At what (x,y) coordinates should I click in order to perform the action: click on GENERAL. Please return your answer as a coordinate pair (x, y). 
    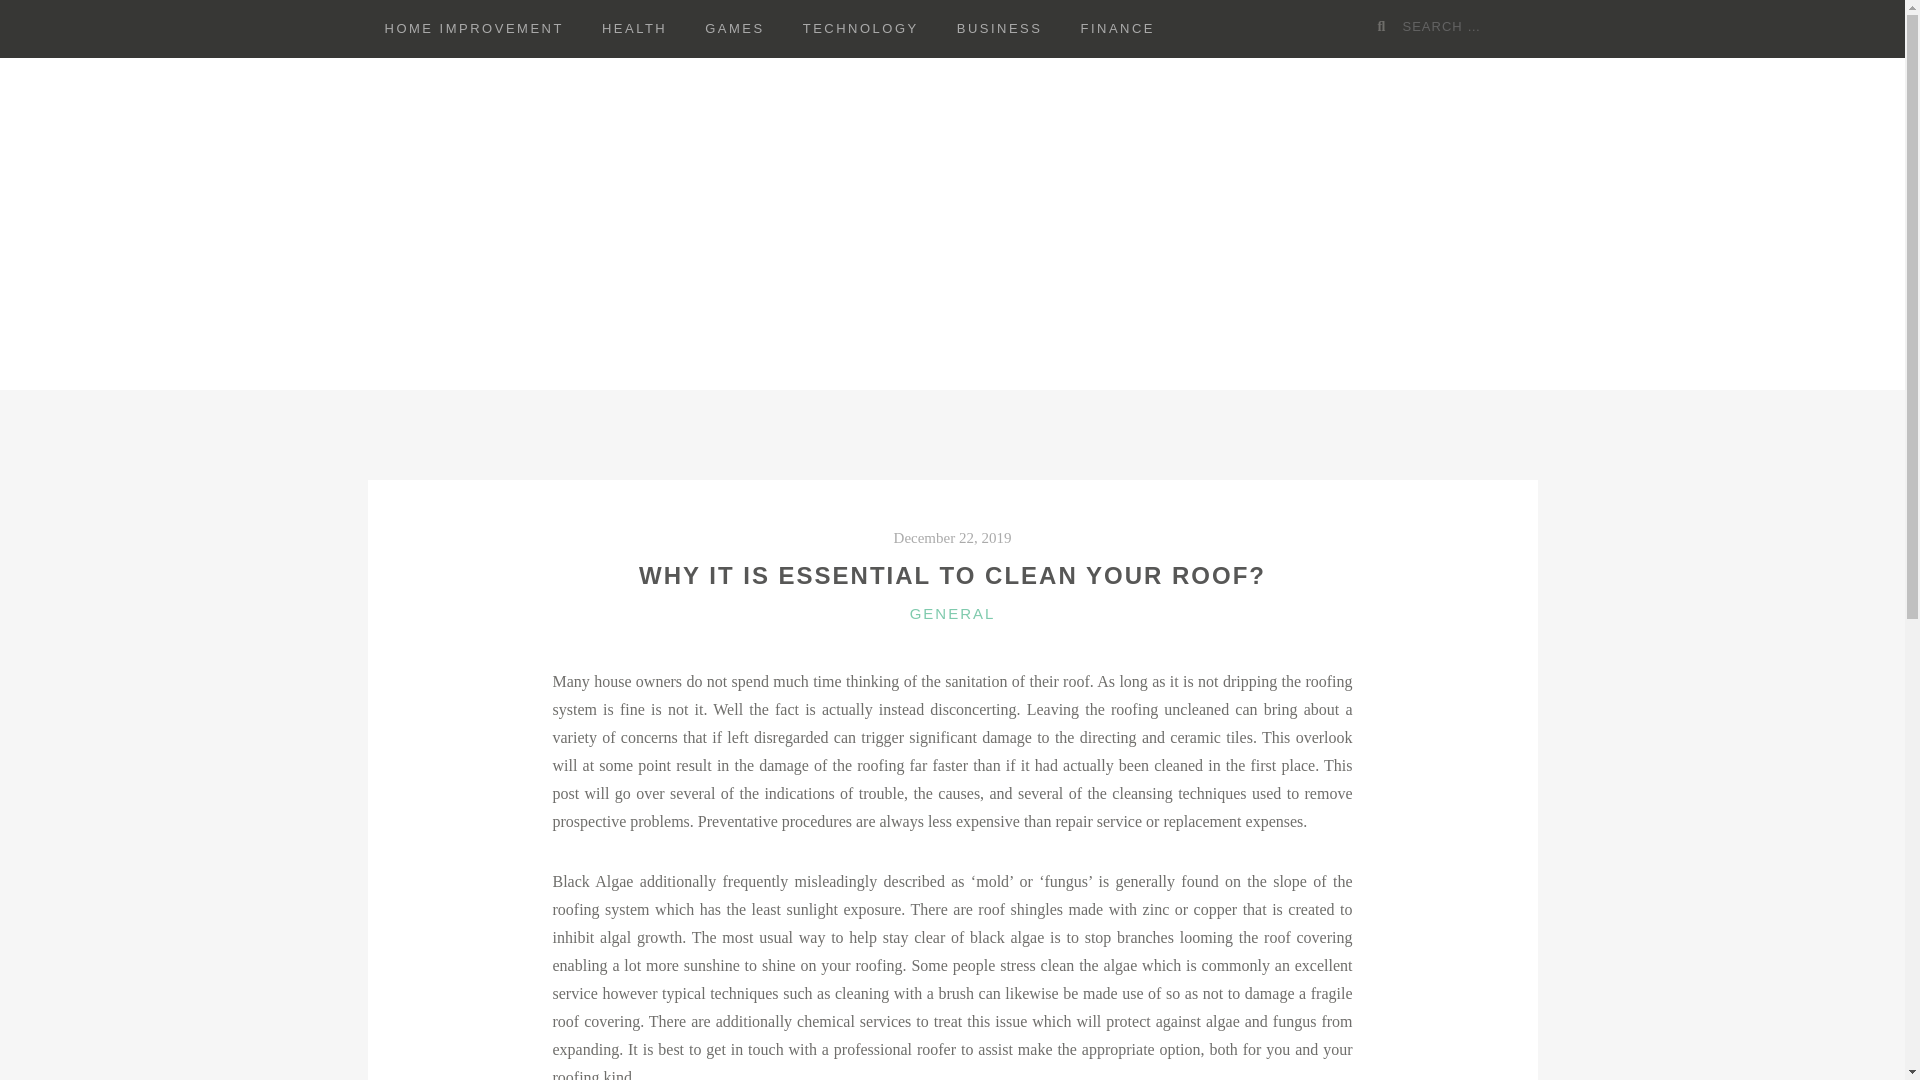
    Looking at the image, I should click on (953, 613).